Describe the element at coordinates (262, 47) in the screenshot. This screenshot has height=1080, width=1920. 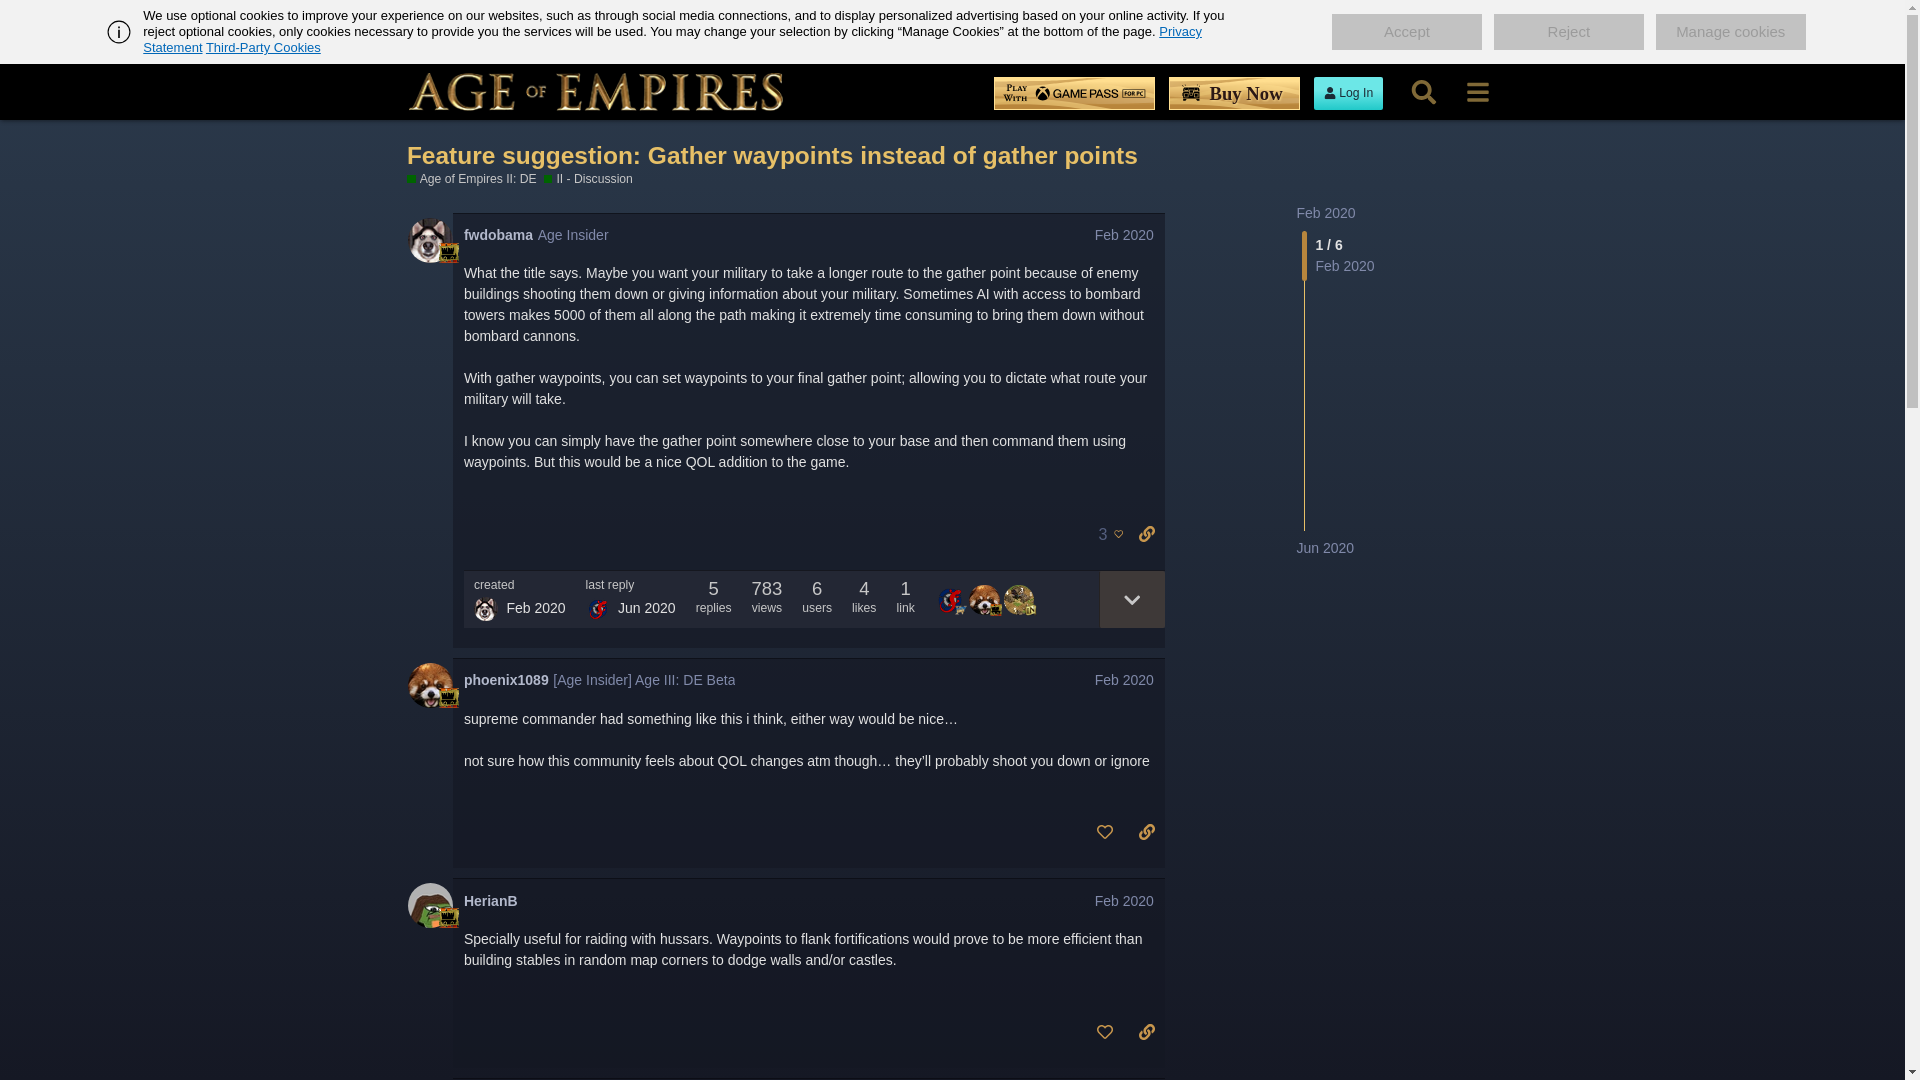
I see `Third-Party Cookies` at that location.